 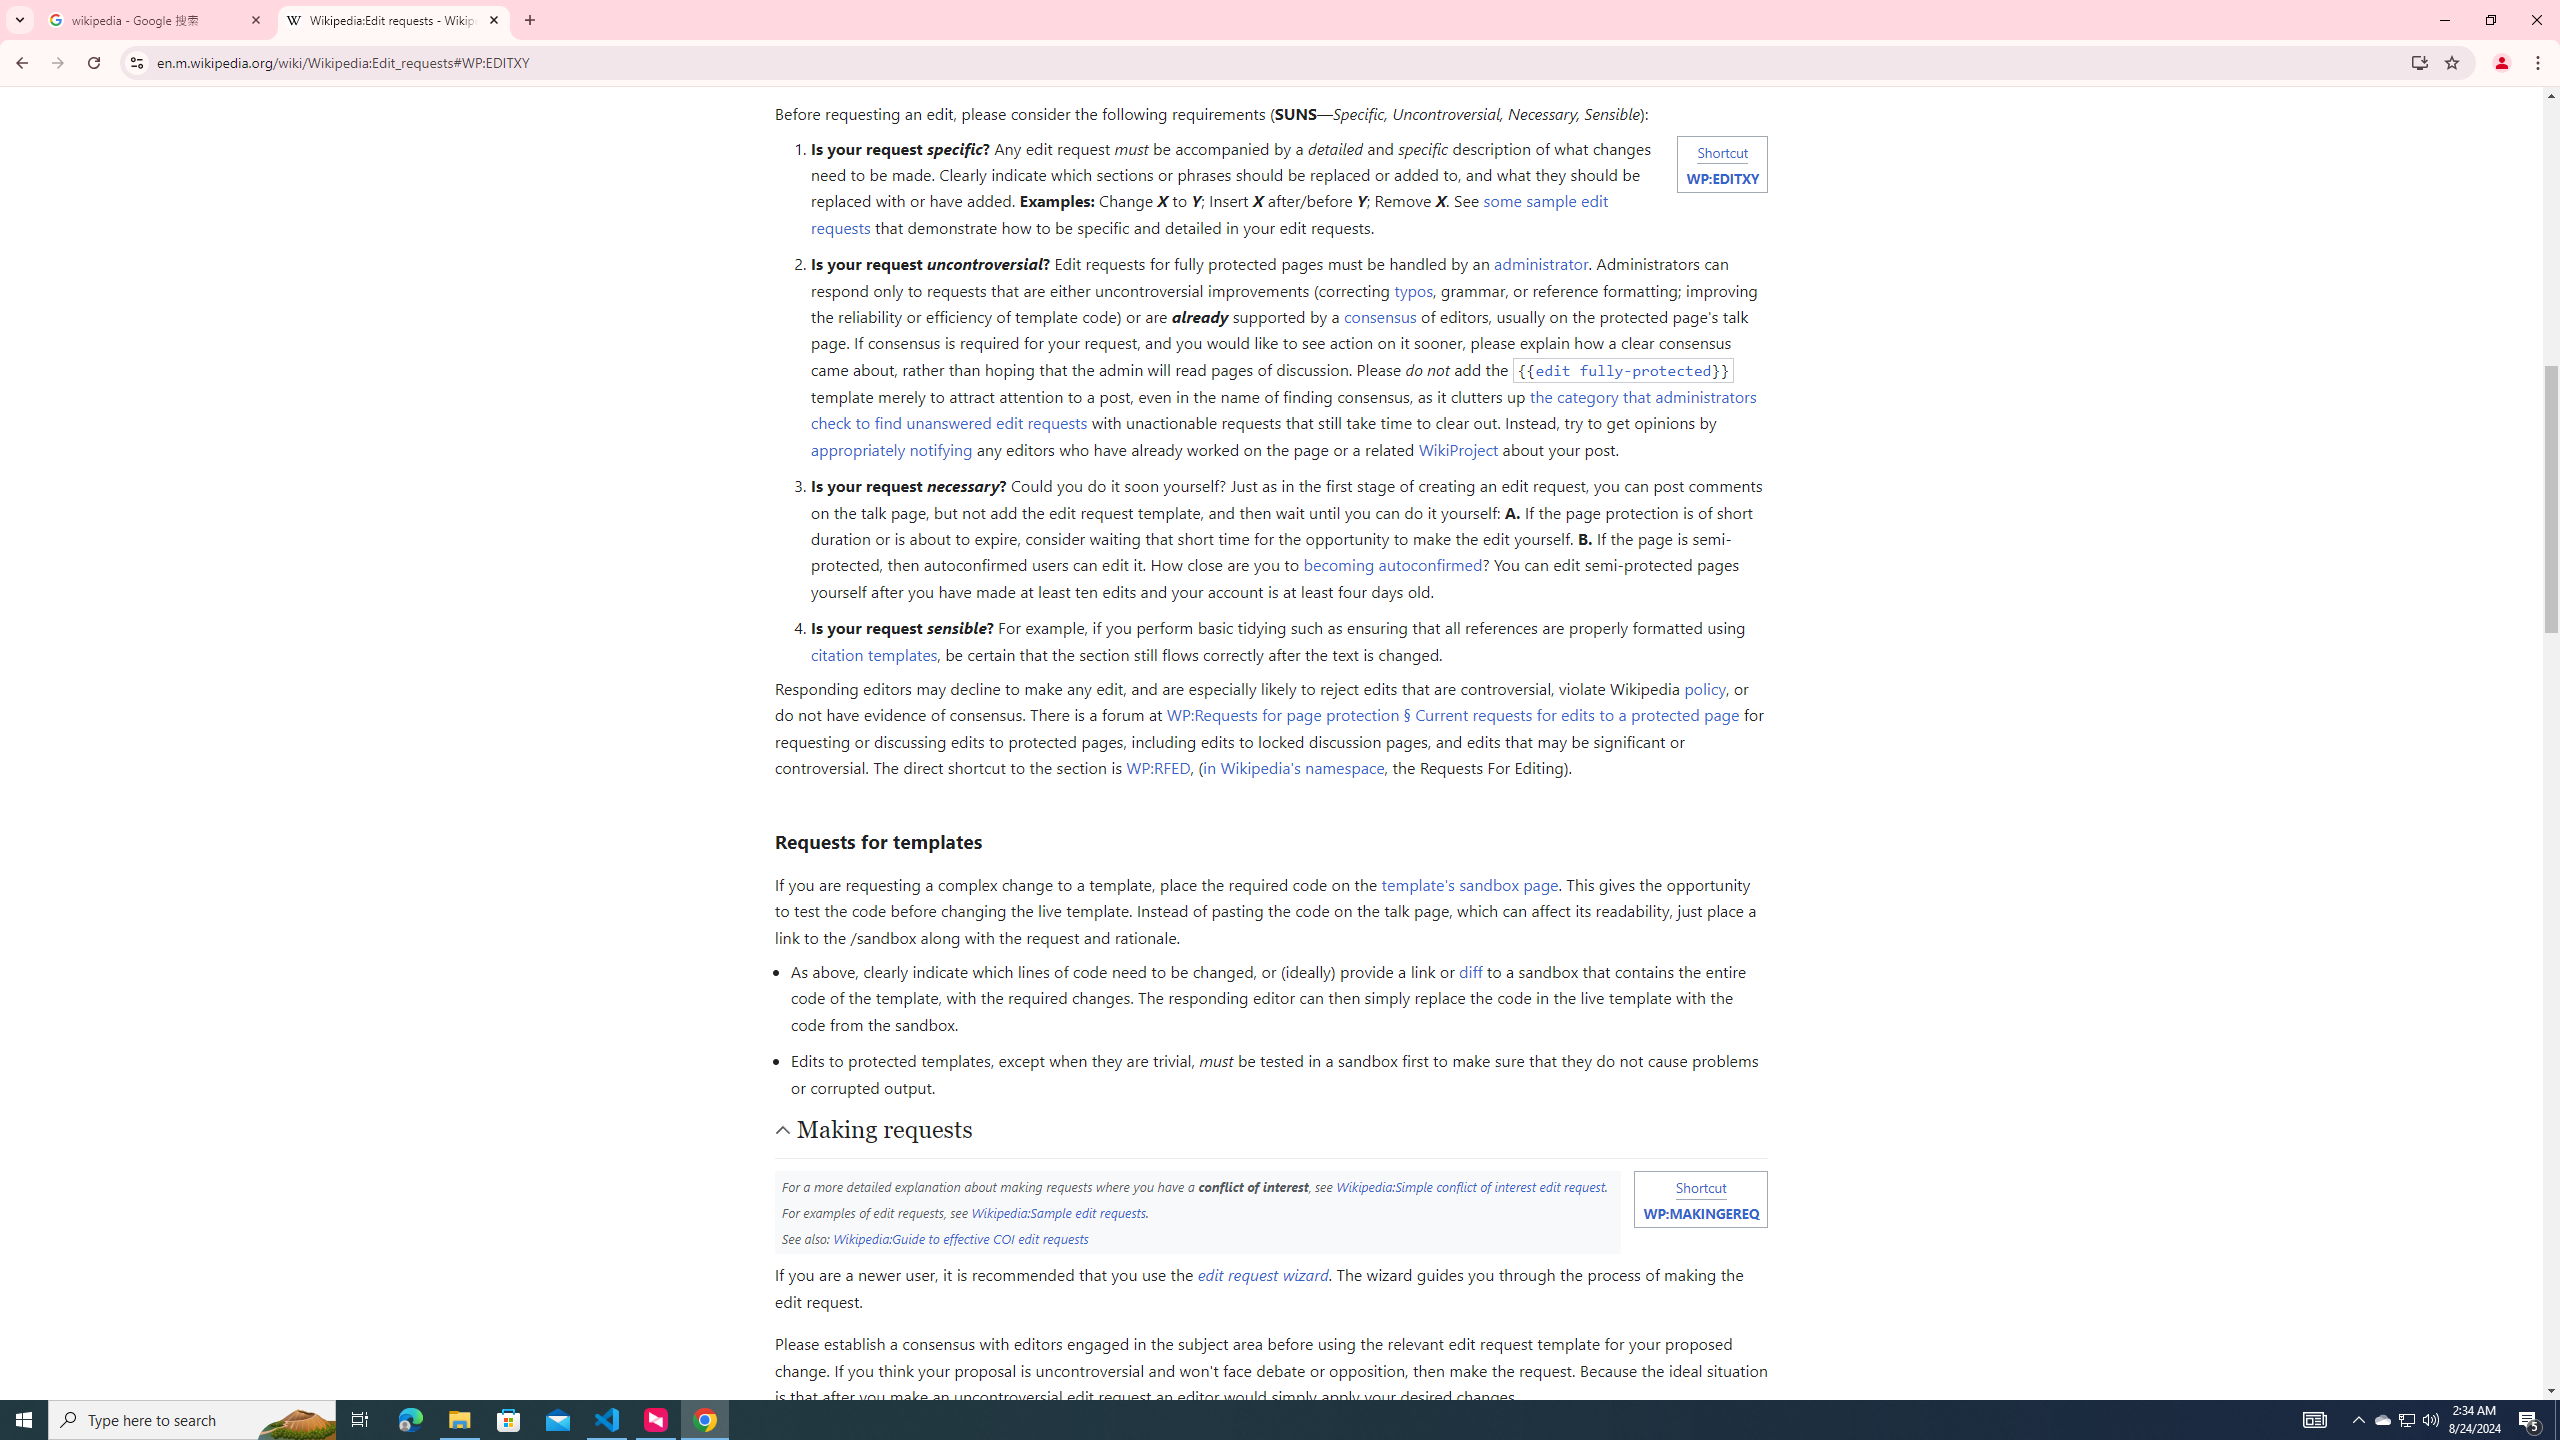 I want to click on Chrome, so click(x=2540, y=63).